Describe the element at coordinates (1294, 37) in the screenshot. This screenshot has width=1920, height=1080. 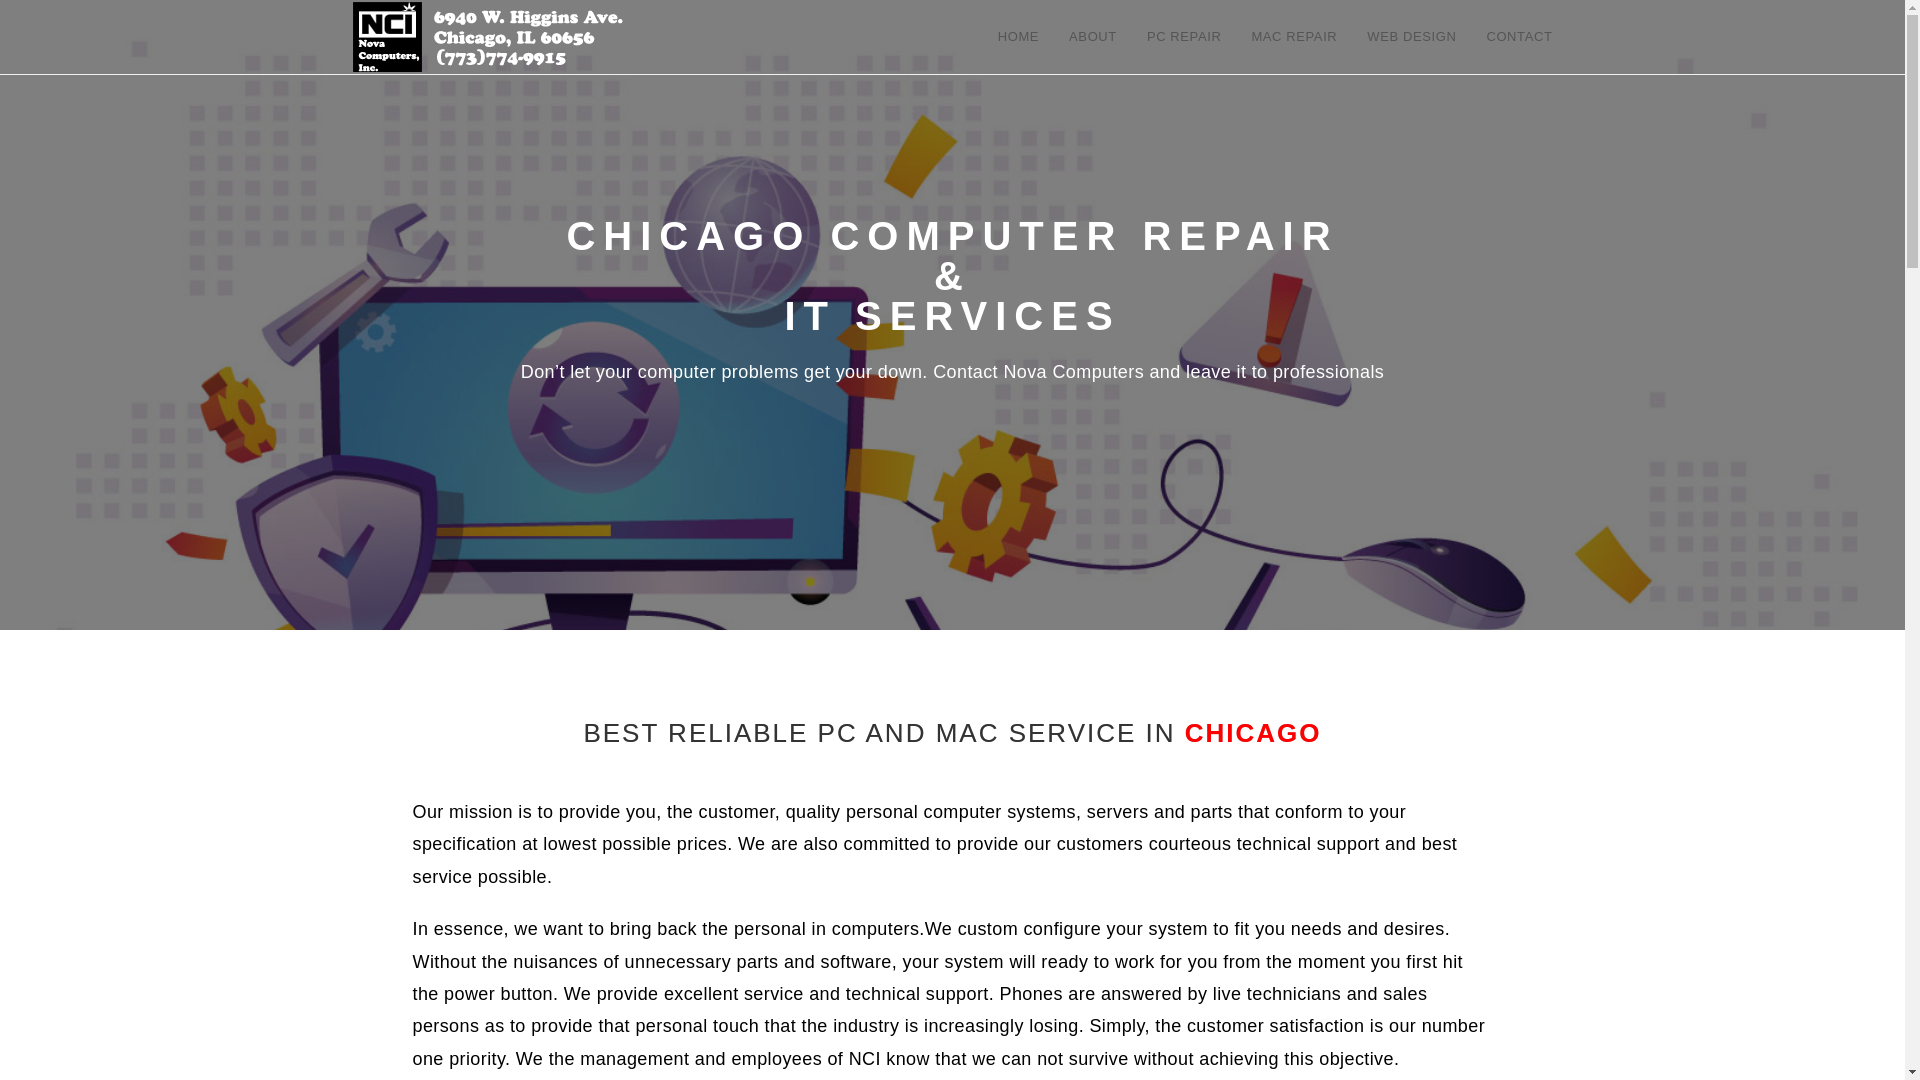
I see `MAC REPAIR` at that location.